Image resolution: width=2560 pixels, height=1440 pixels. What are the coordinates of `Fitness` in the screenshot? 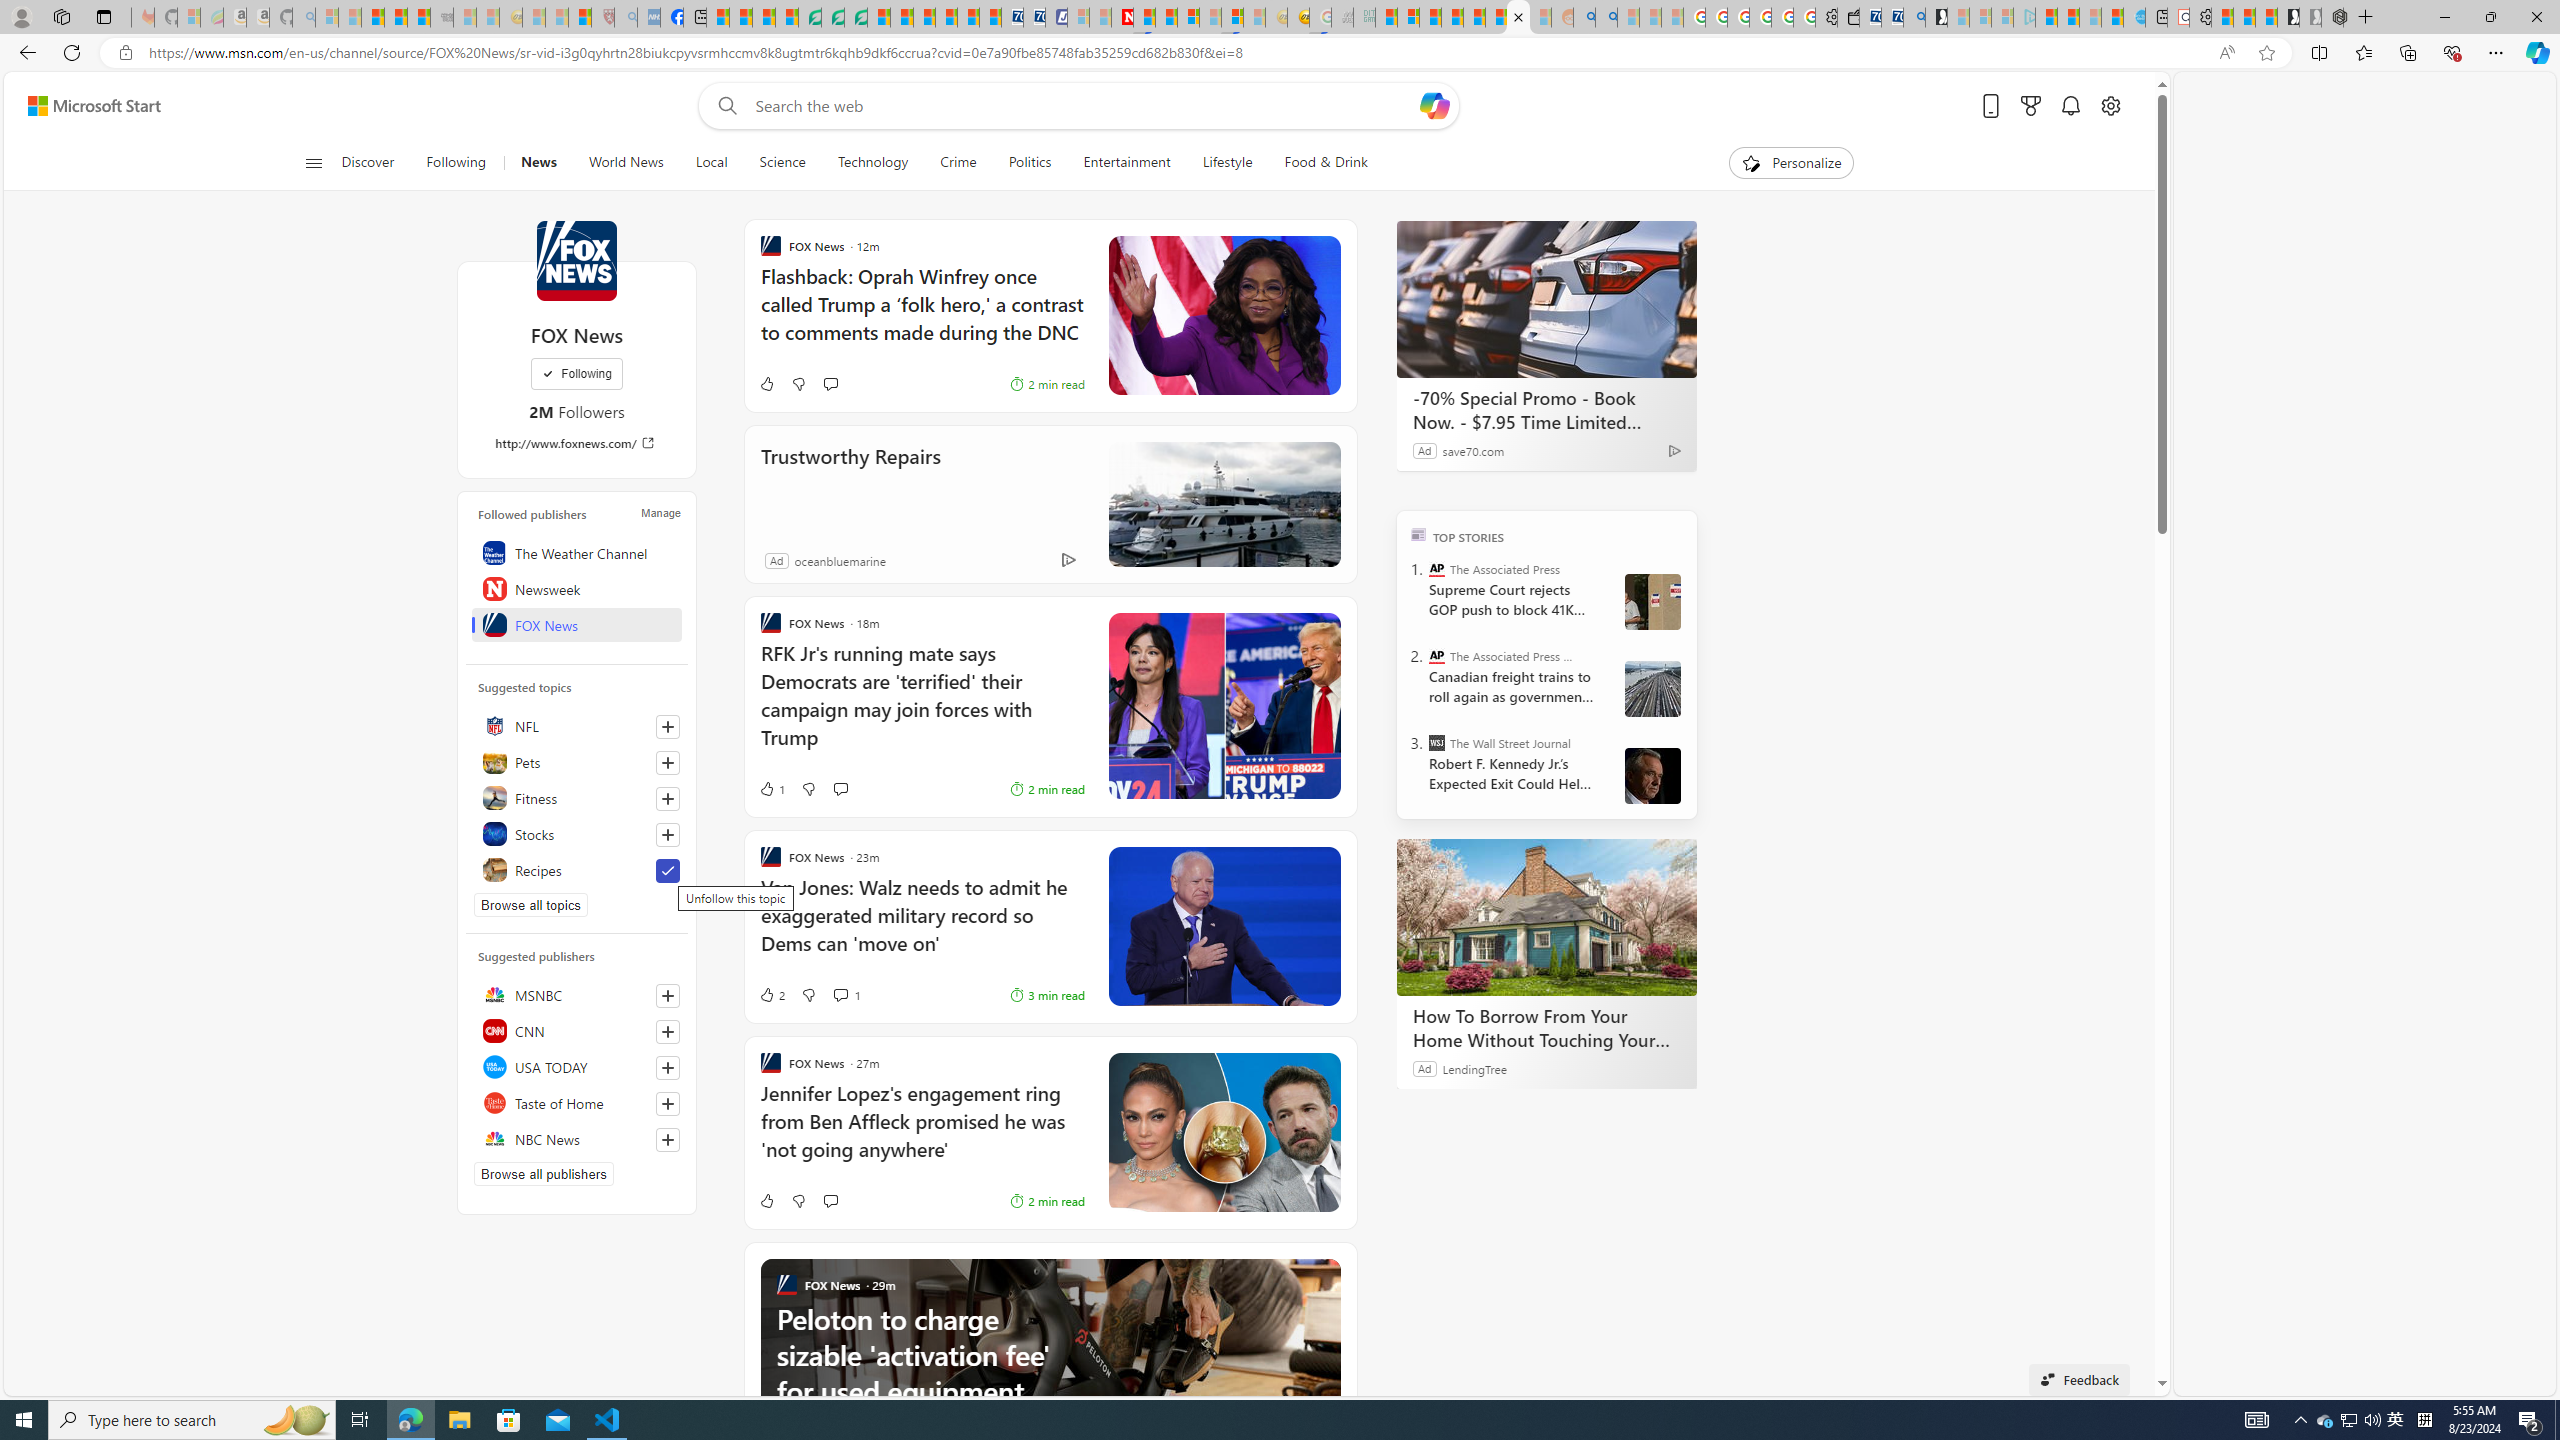 It's located at (576, 798).